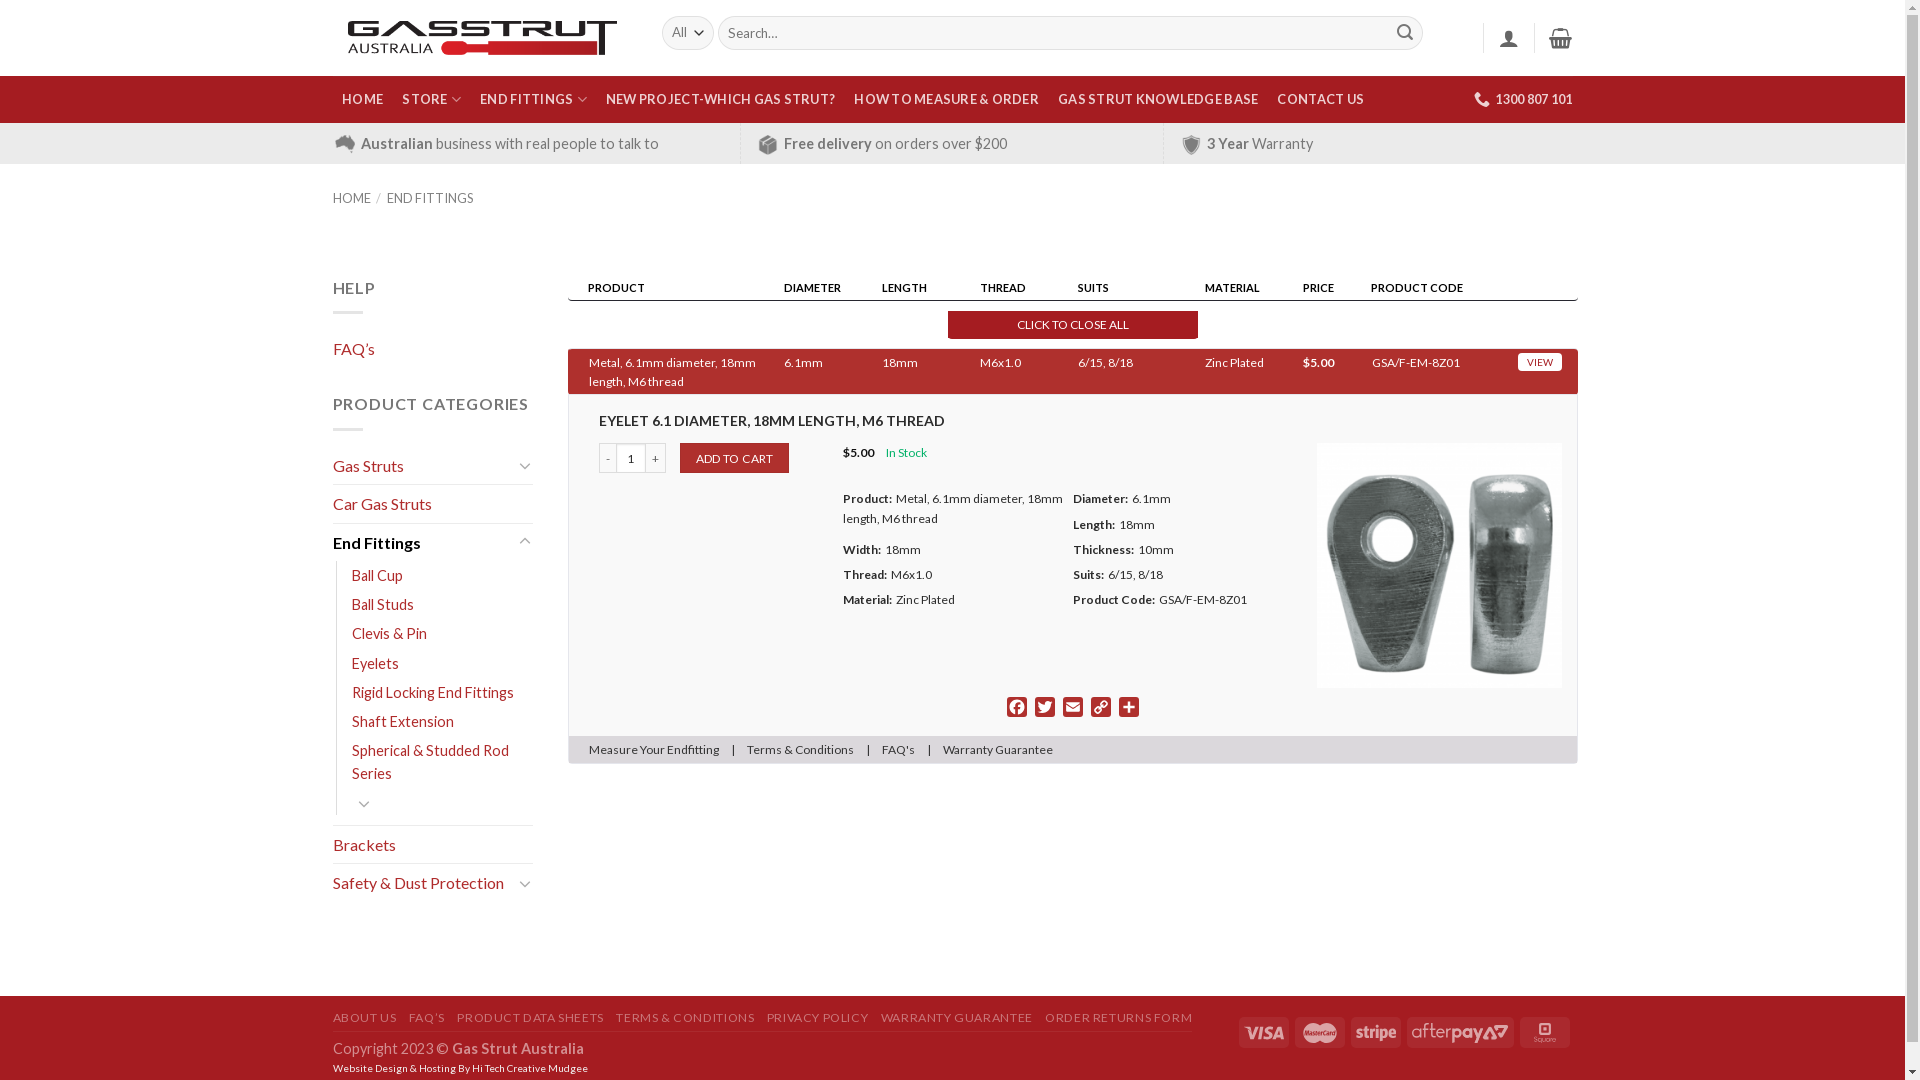  I want to click on Safety & Dust Protection, so click(422, 883).